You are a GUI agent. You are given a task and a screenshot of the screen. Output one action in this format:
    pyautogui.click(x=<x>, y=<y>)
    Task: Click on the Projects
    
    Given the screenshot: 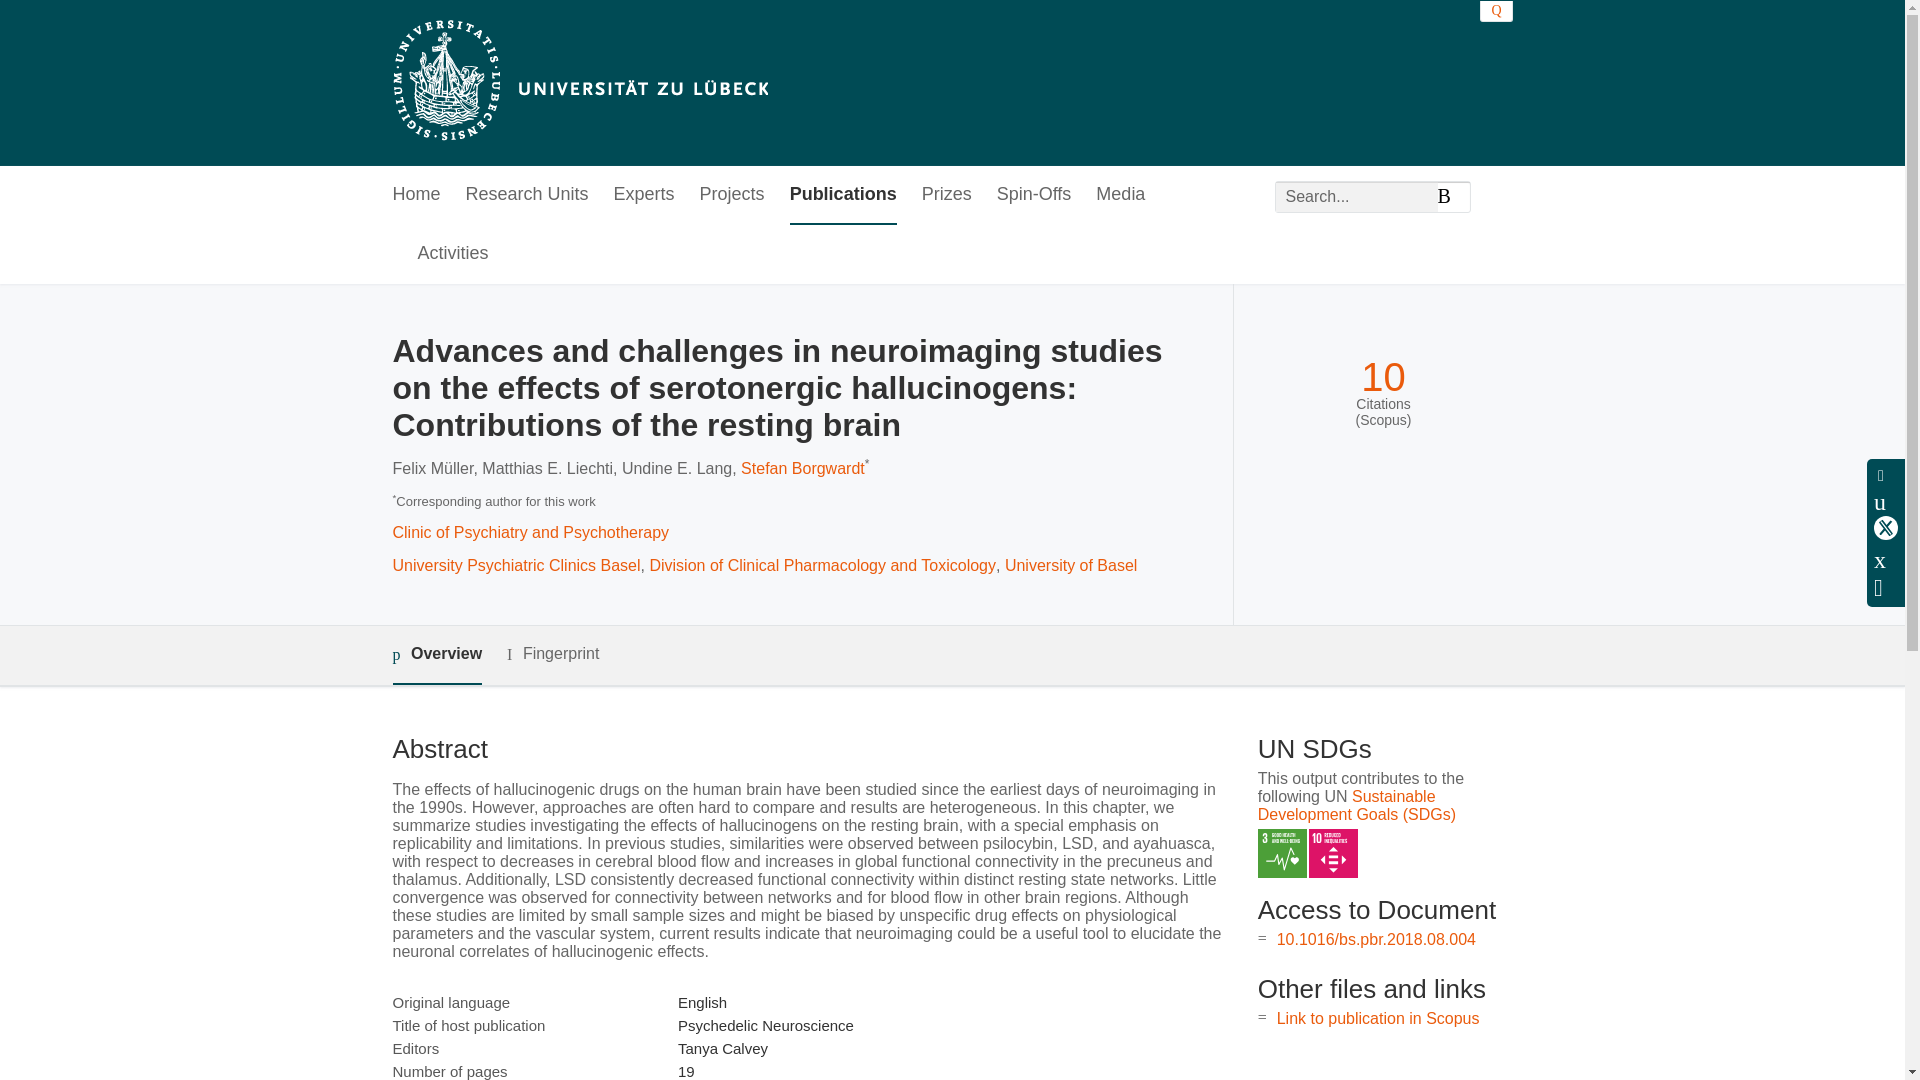 What is the action you would take?
    pyautogui.click(x=732, y=195)
    